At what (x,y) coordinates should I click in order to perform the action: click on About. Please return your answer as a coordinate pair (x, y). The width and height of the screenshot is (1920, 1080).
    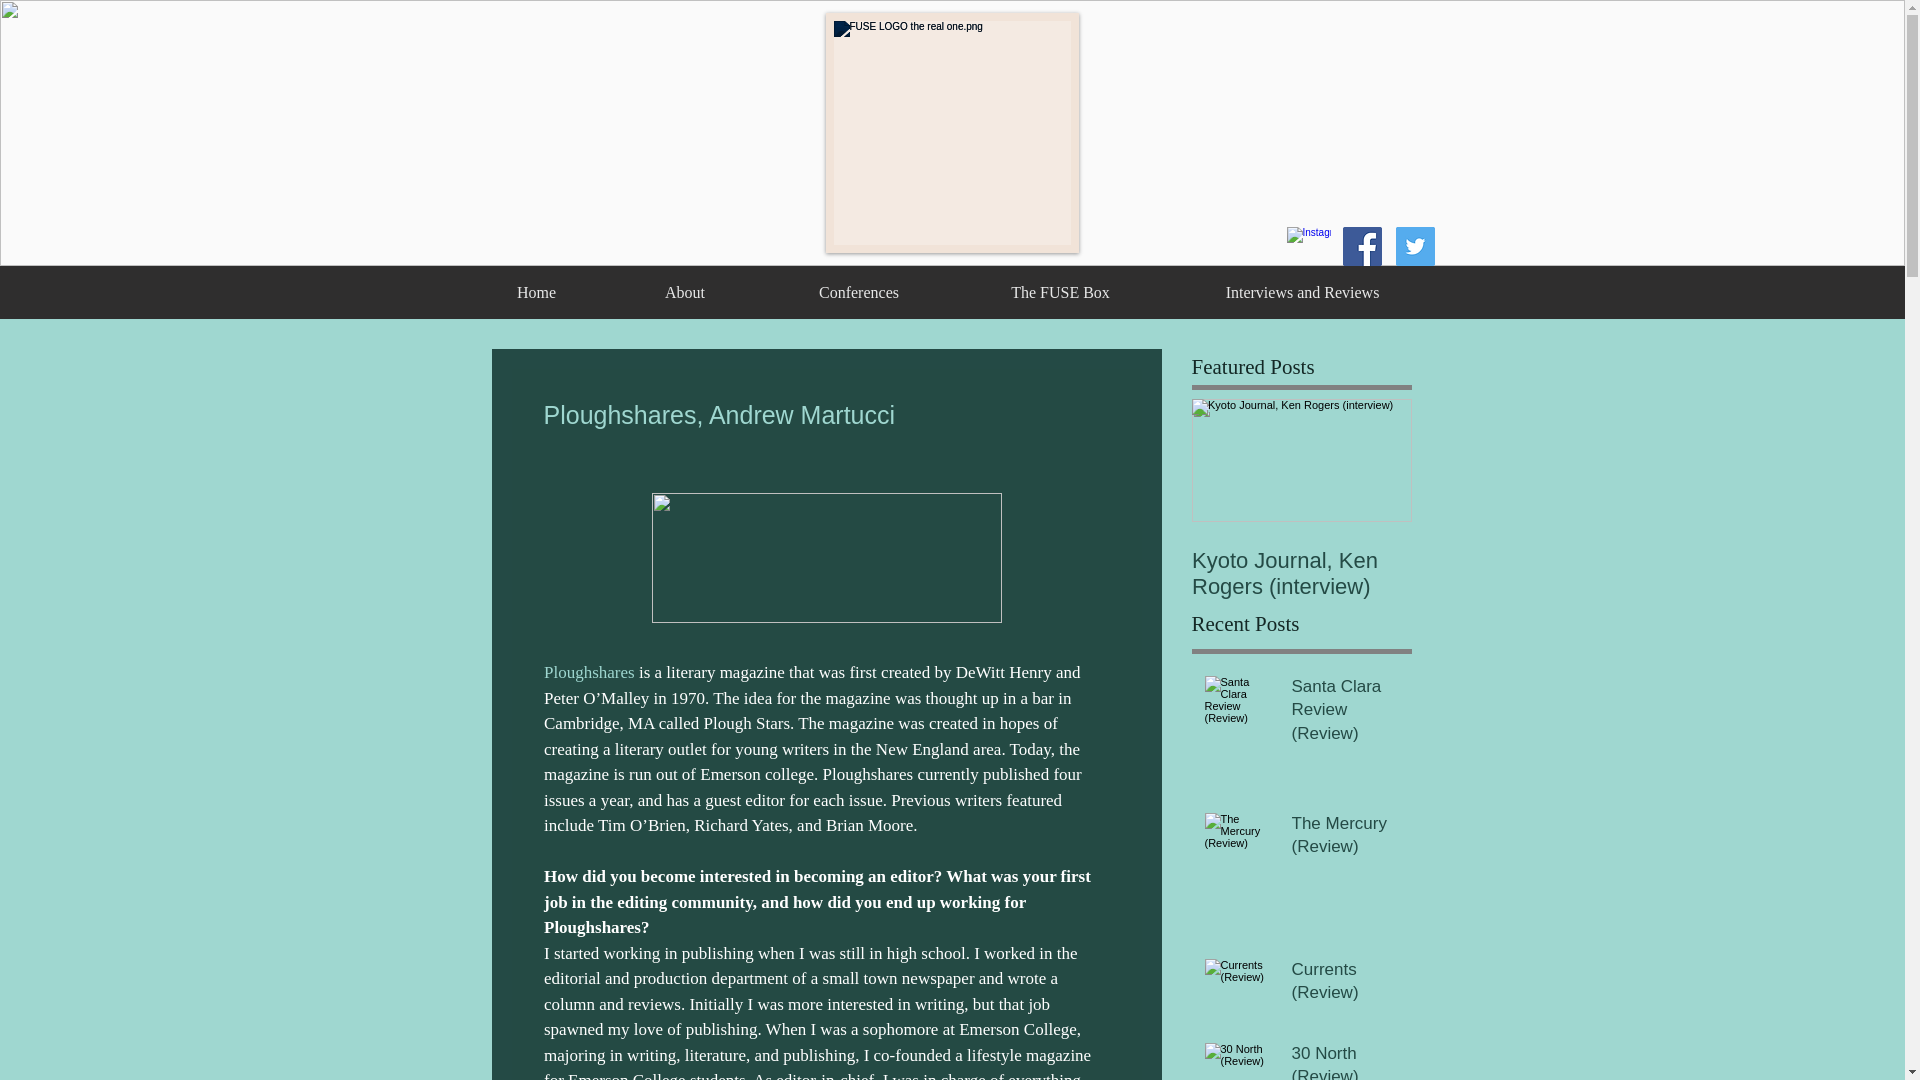
    Looking at the image, I should click on (684, 292).